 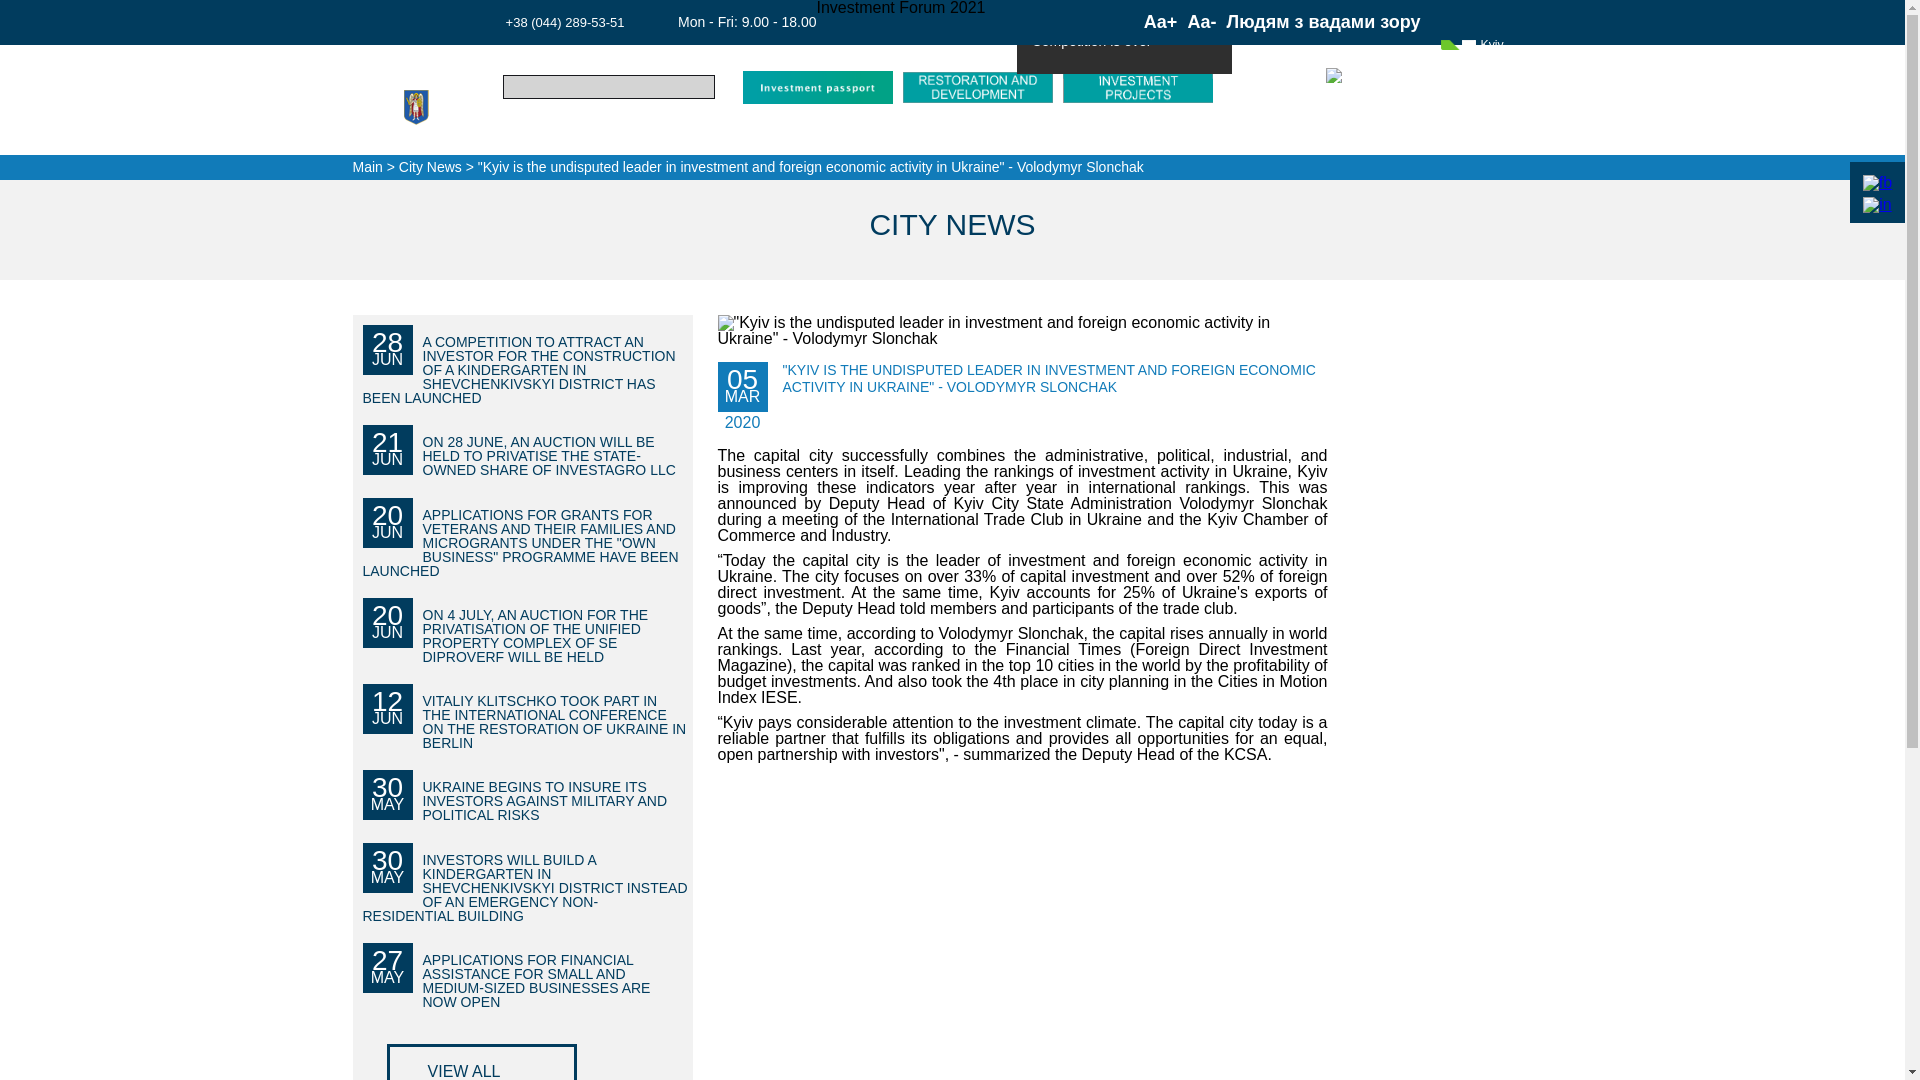 I want to click on WHY KYIV?, so click(x=540, y=132).